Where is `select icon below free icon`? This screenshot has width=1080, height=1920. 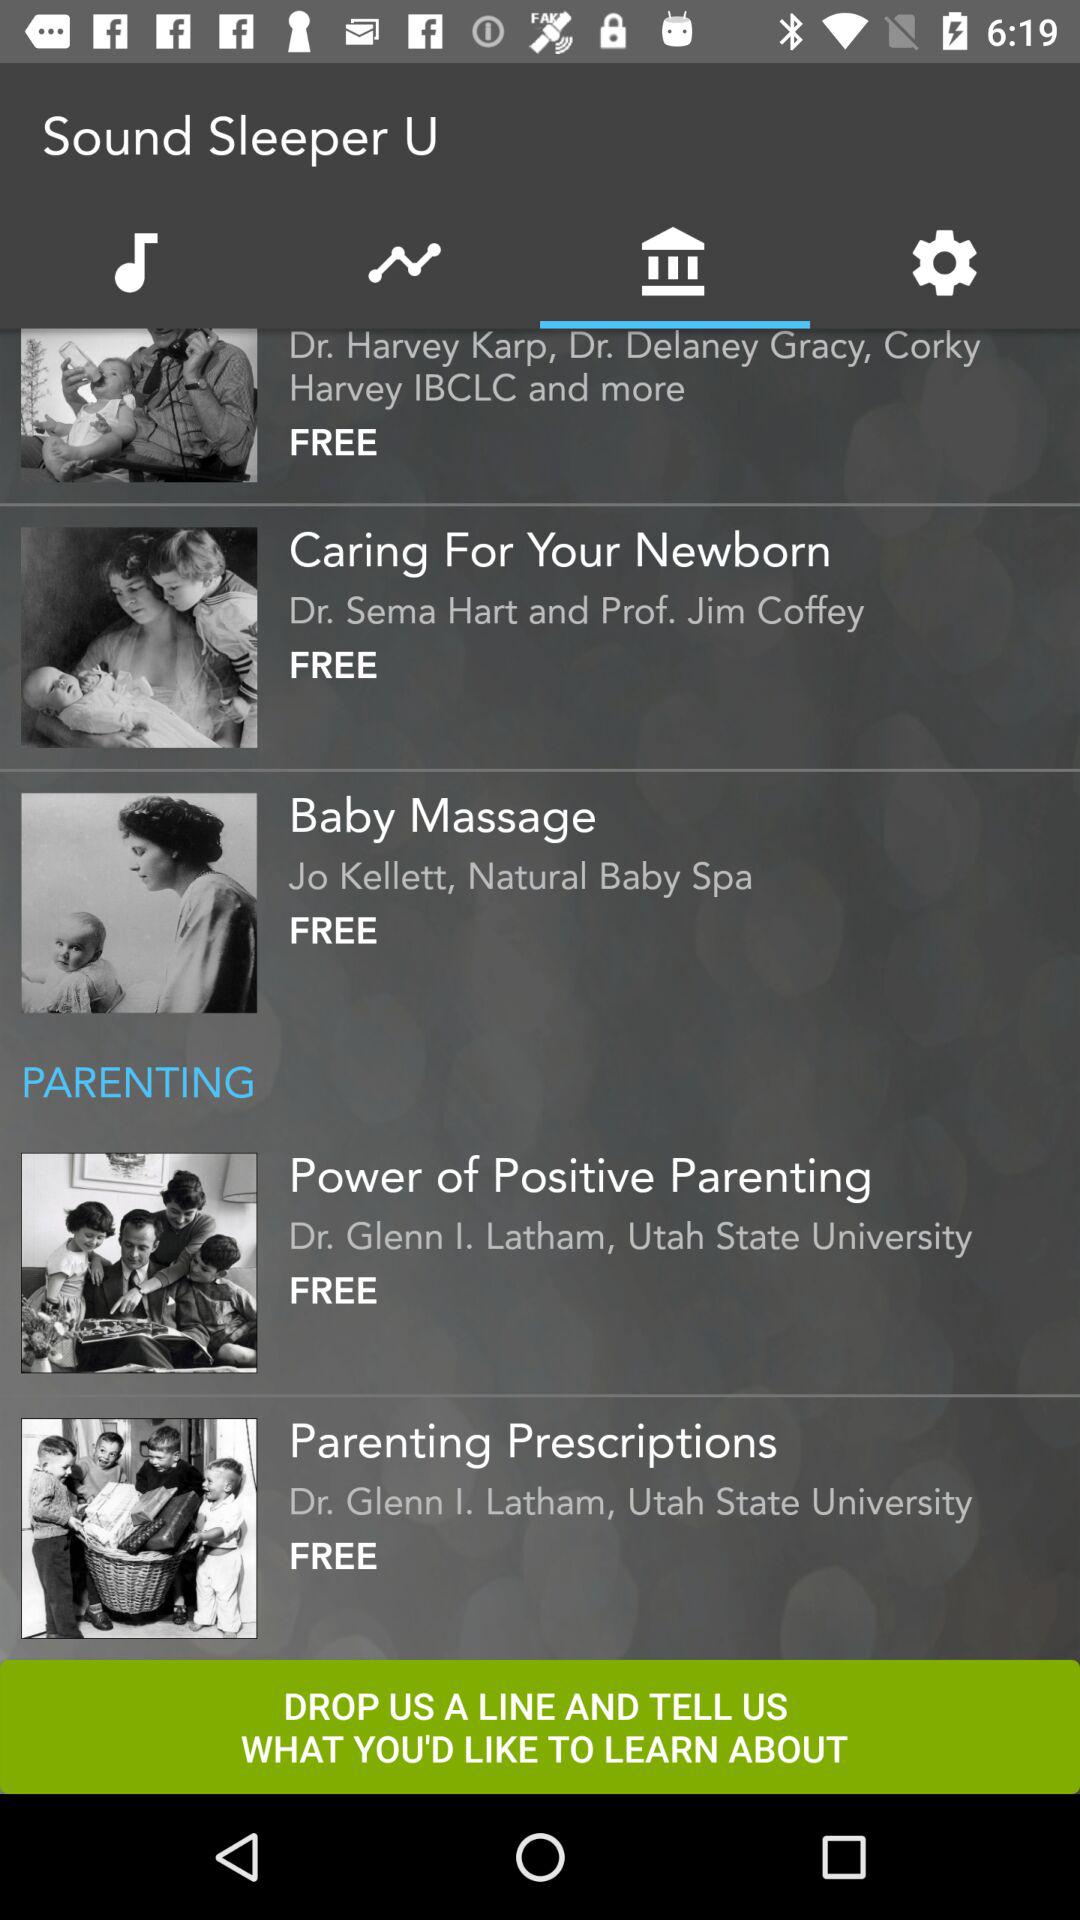
select icon below free icon is located at coordinates (679, 542).